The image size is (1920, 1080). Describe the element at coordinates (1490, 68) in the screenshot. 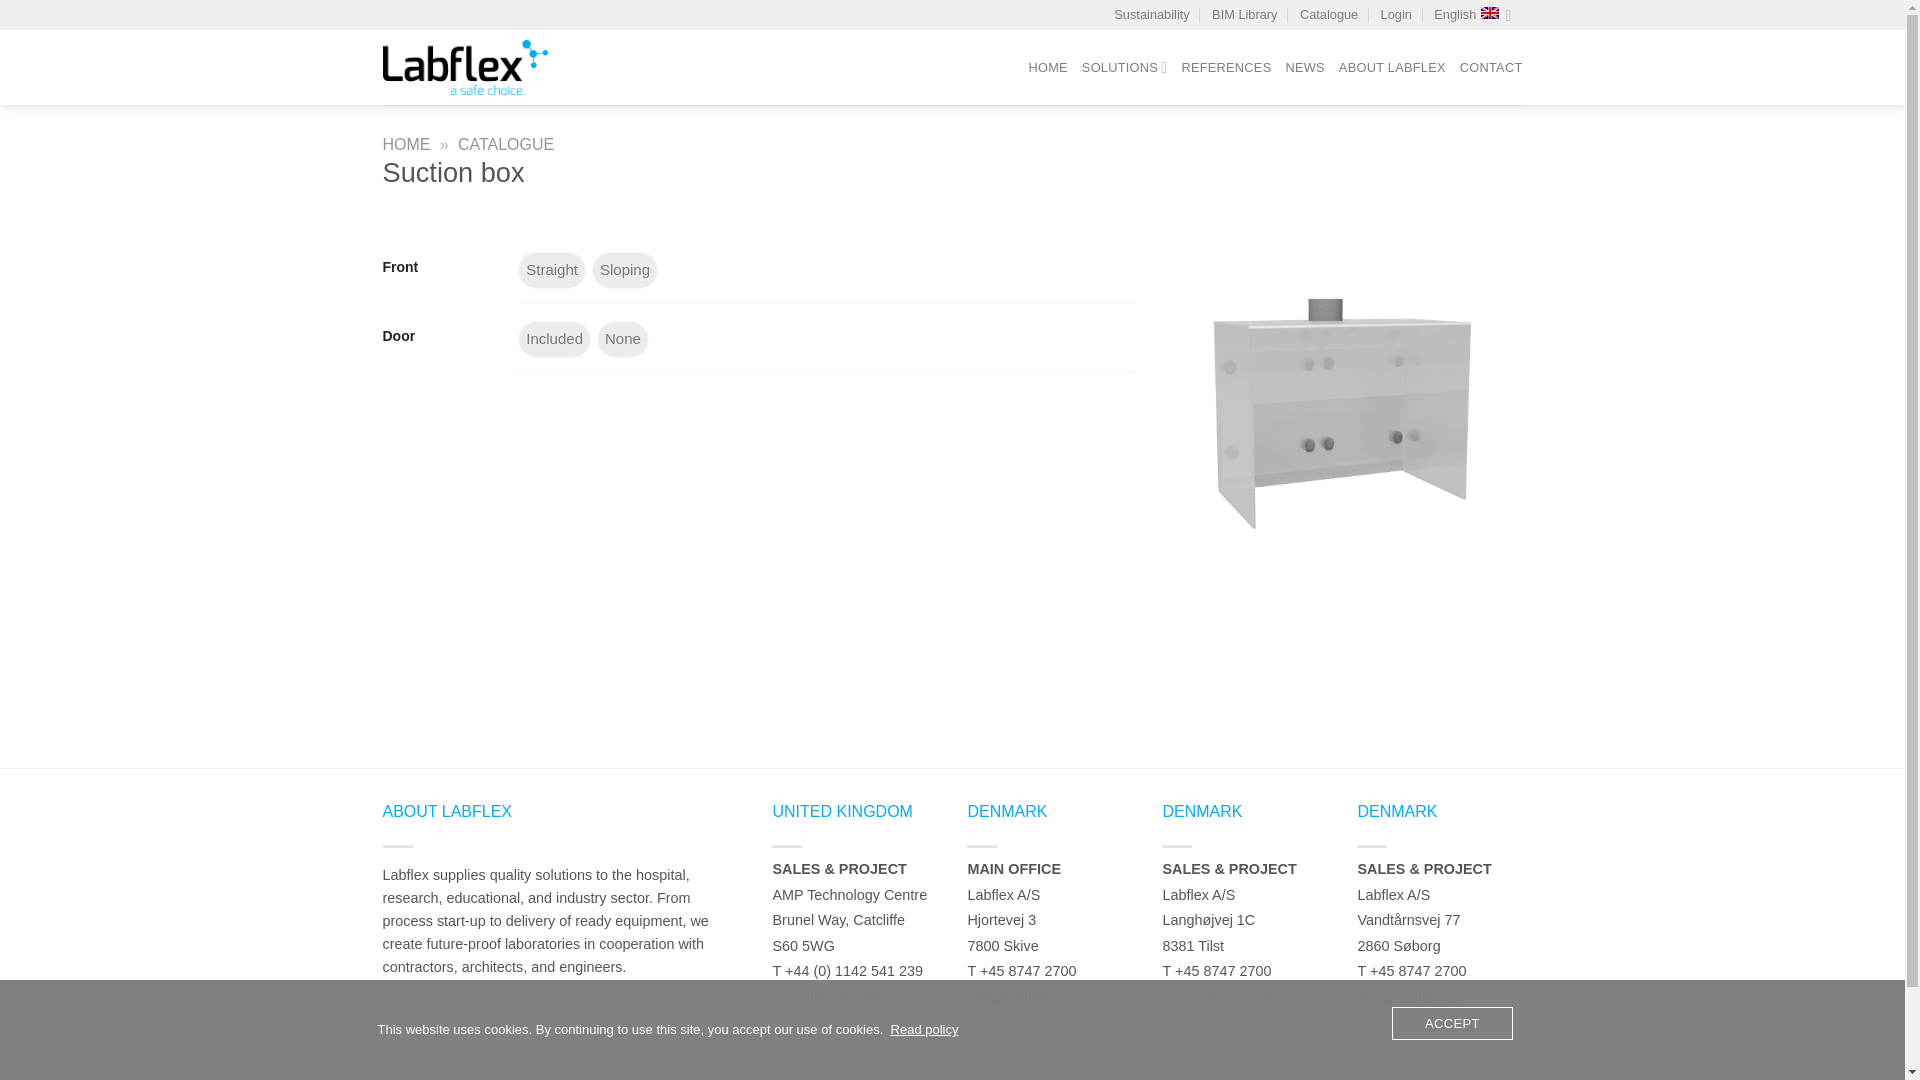

I see `CONTACT` at that location.